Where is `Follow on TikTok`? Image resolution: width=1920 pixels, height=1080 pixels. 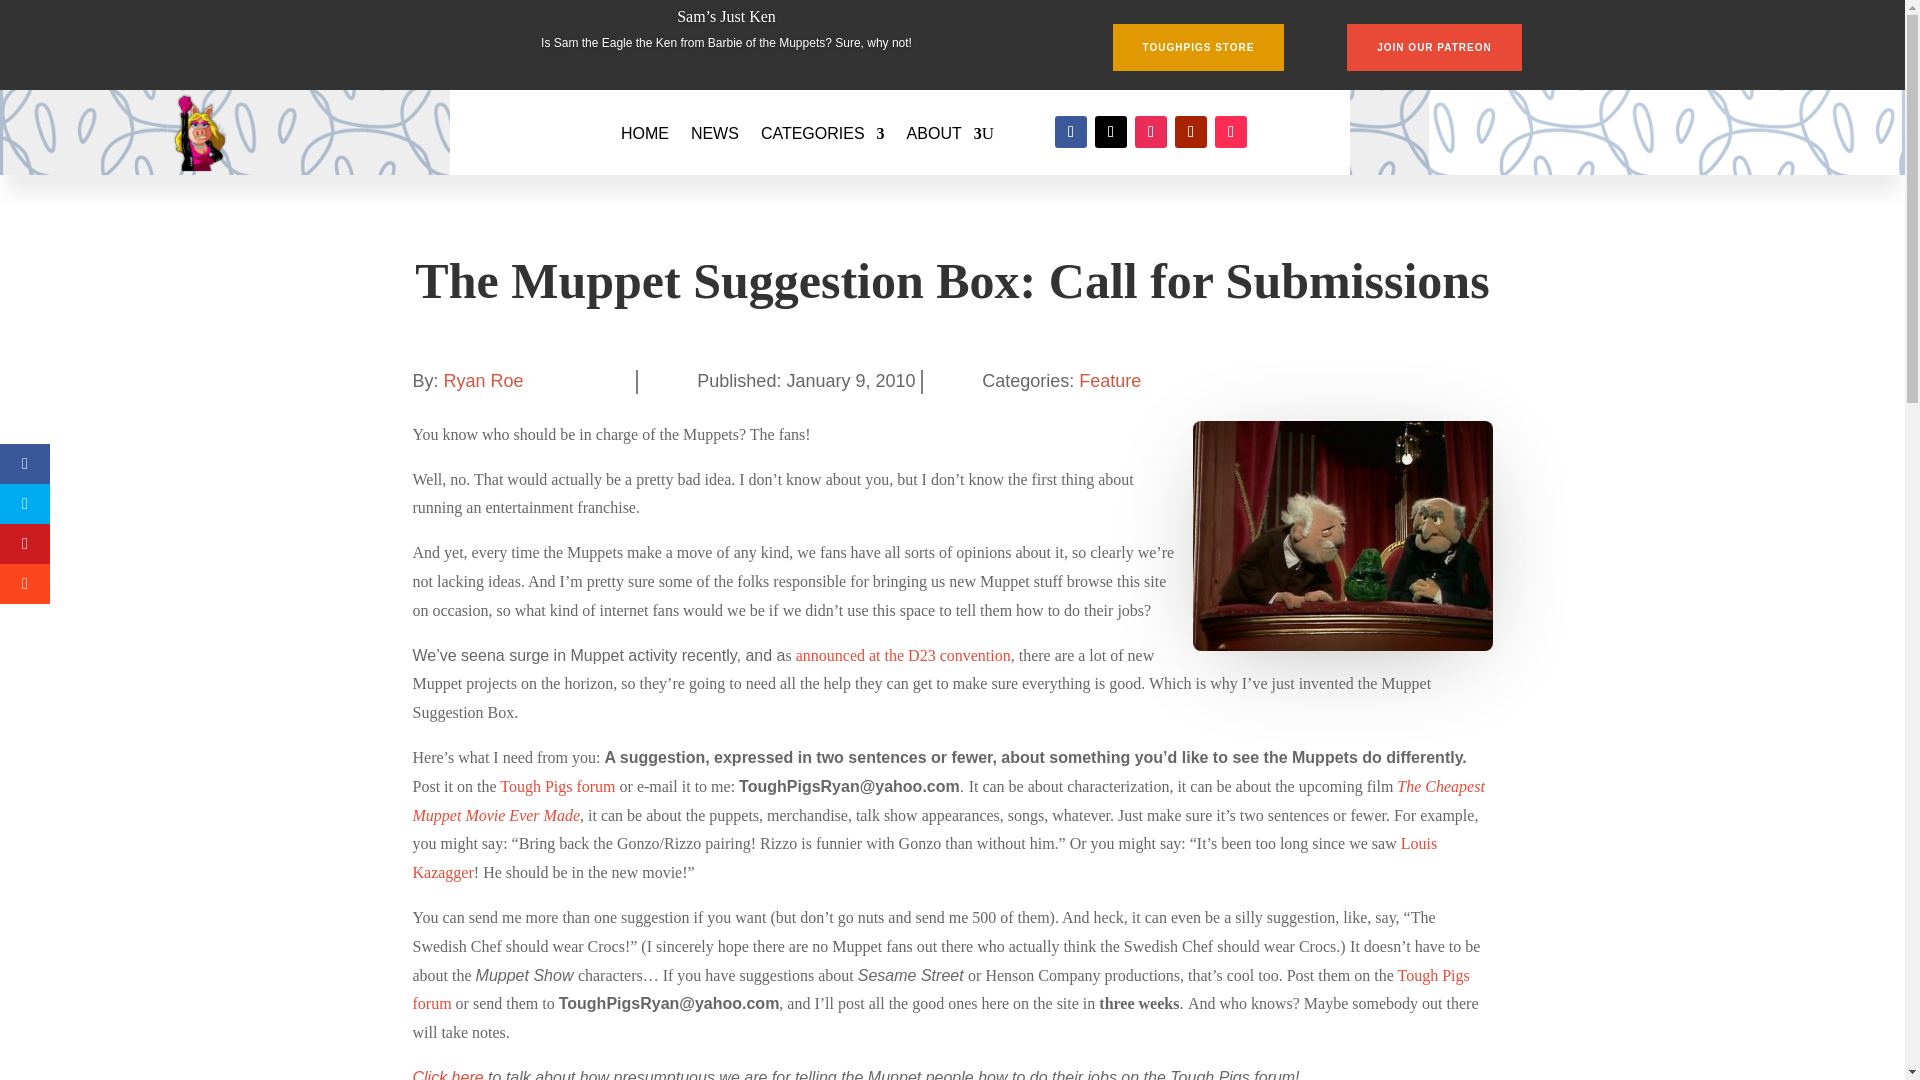
Follow on TikTok is located at coordinates (1230, 131).